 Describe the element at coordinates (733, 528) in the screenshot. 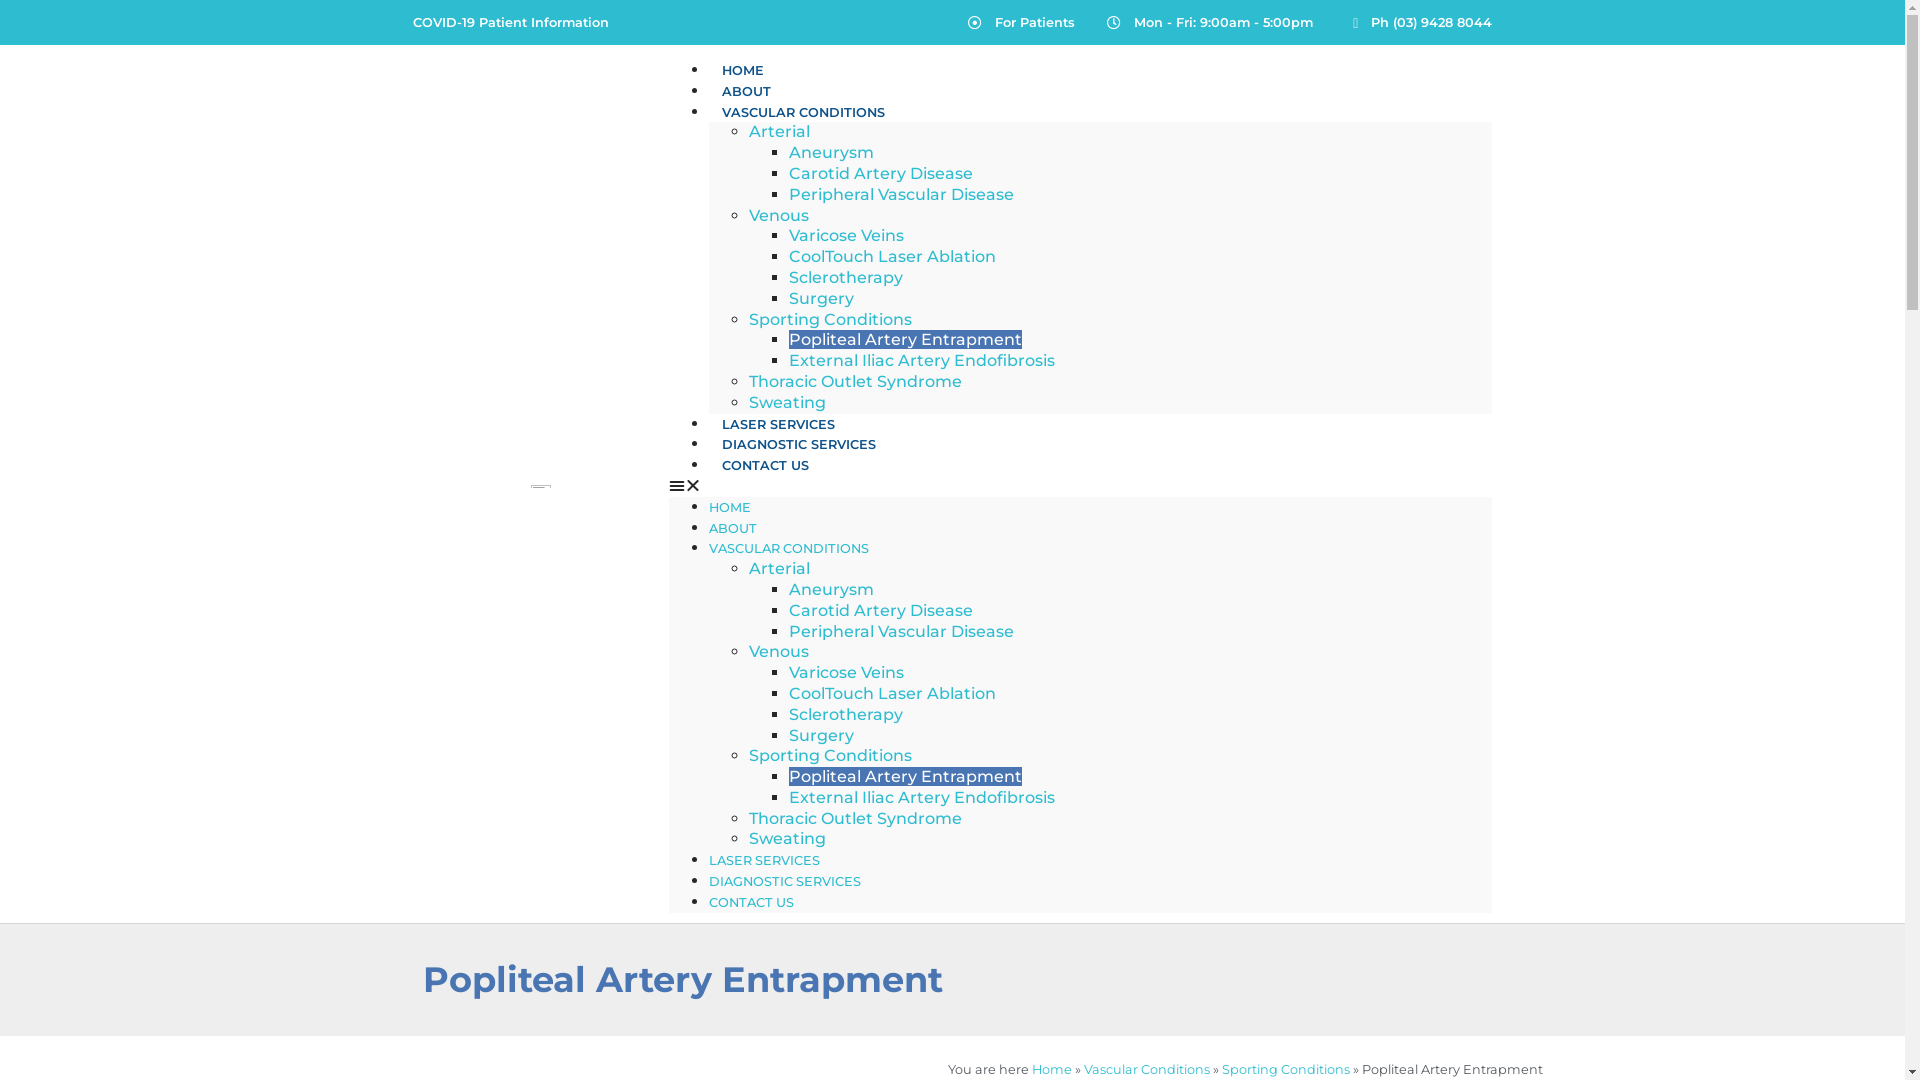

I see `ABOUT` at that location.